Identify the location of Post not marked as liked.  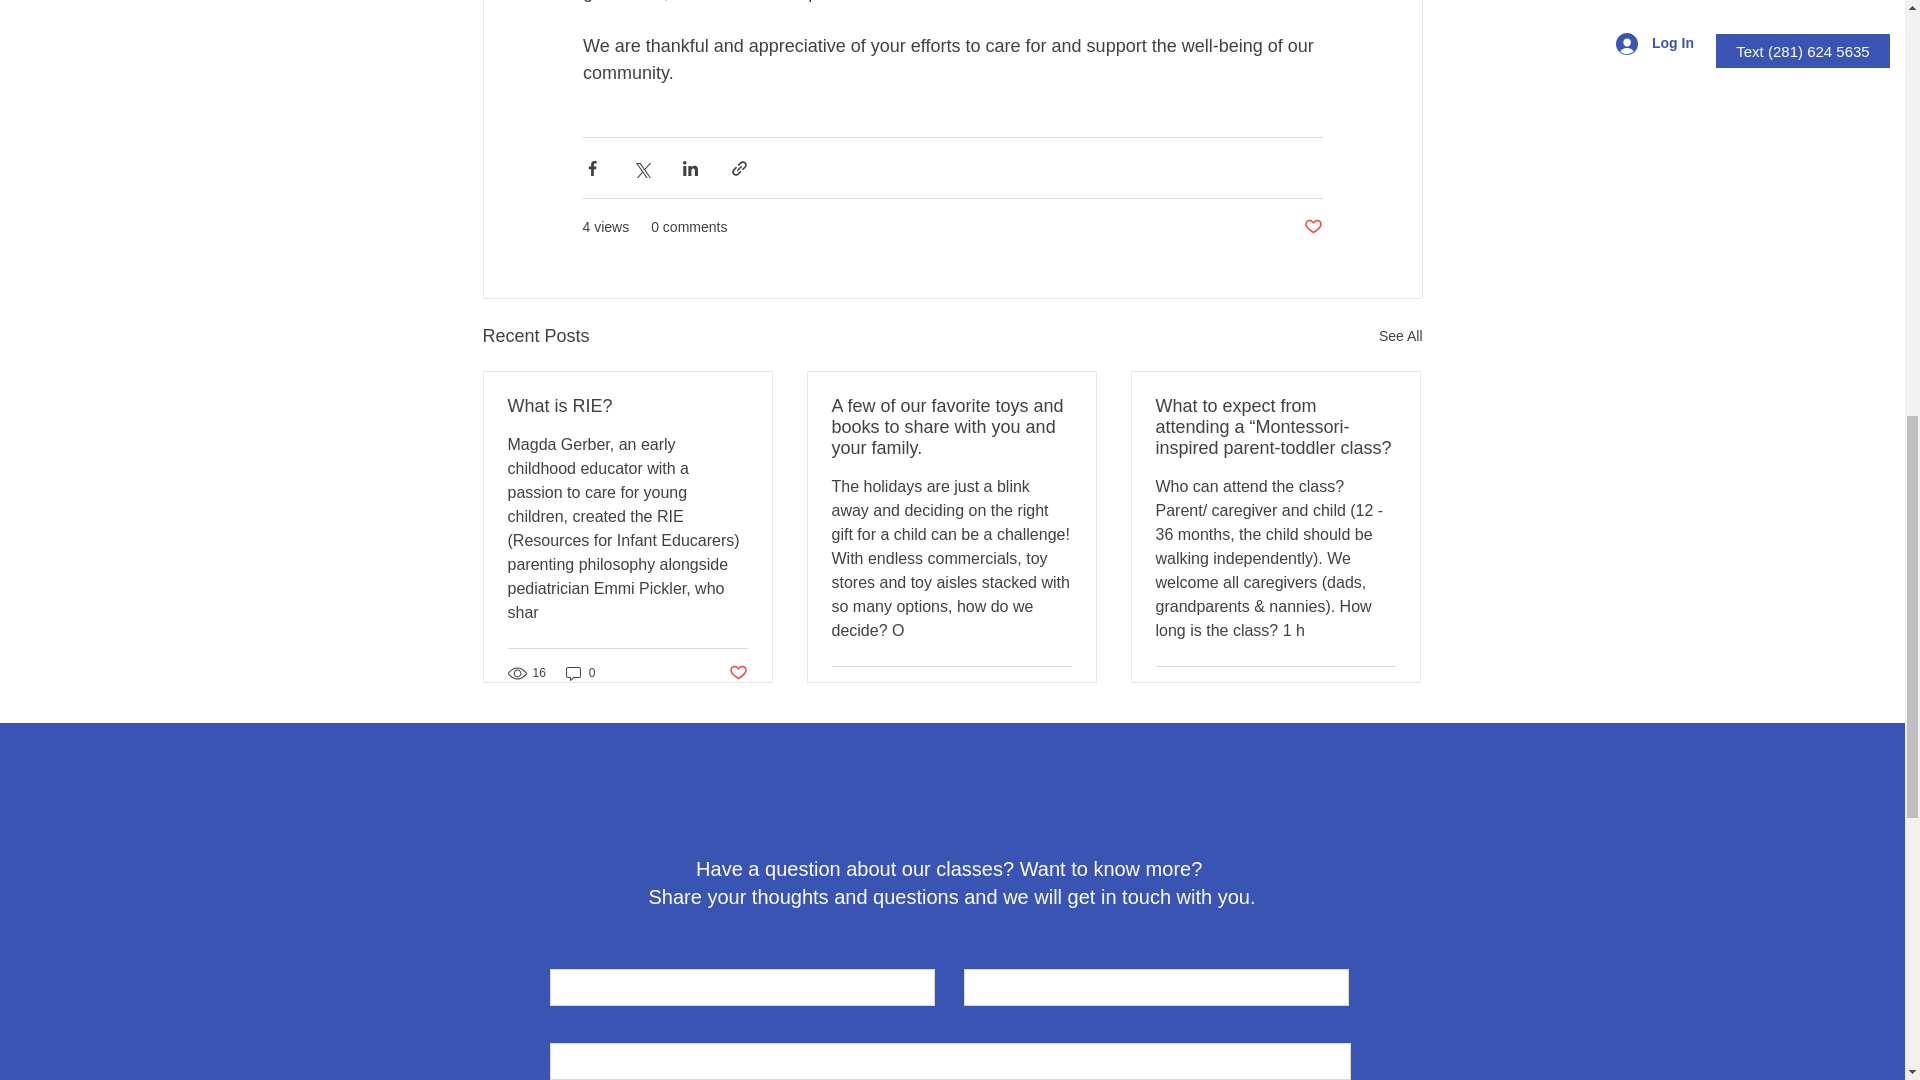
(1386, 690).